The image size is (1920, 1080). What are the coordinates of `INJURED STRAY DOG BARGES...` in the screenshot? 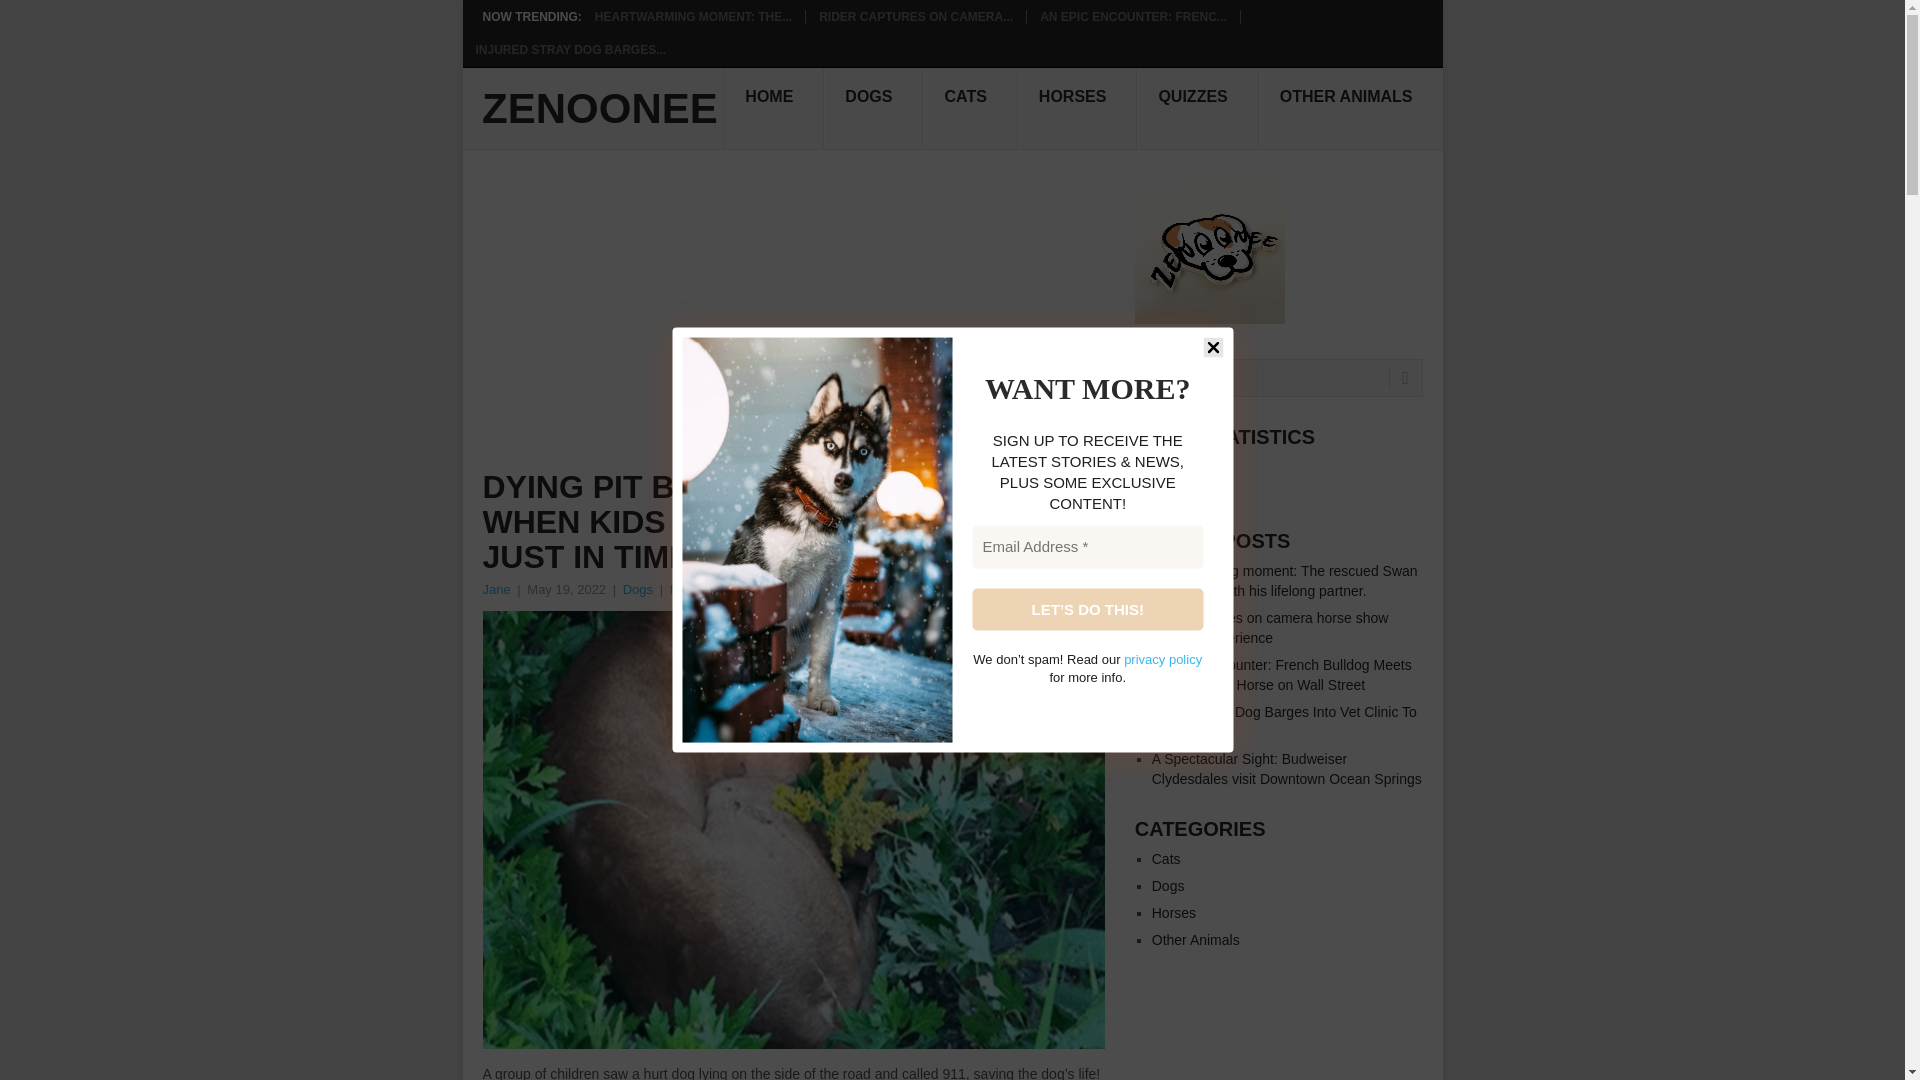 It's located at (571, 50).